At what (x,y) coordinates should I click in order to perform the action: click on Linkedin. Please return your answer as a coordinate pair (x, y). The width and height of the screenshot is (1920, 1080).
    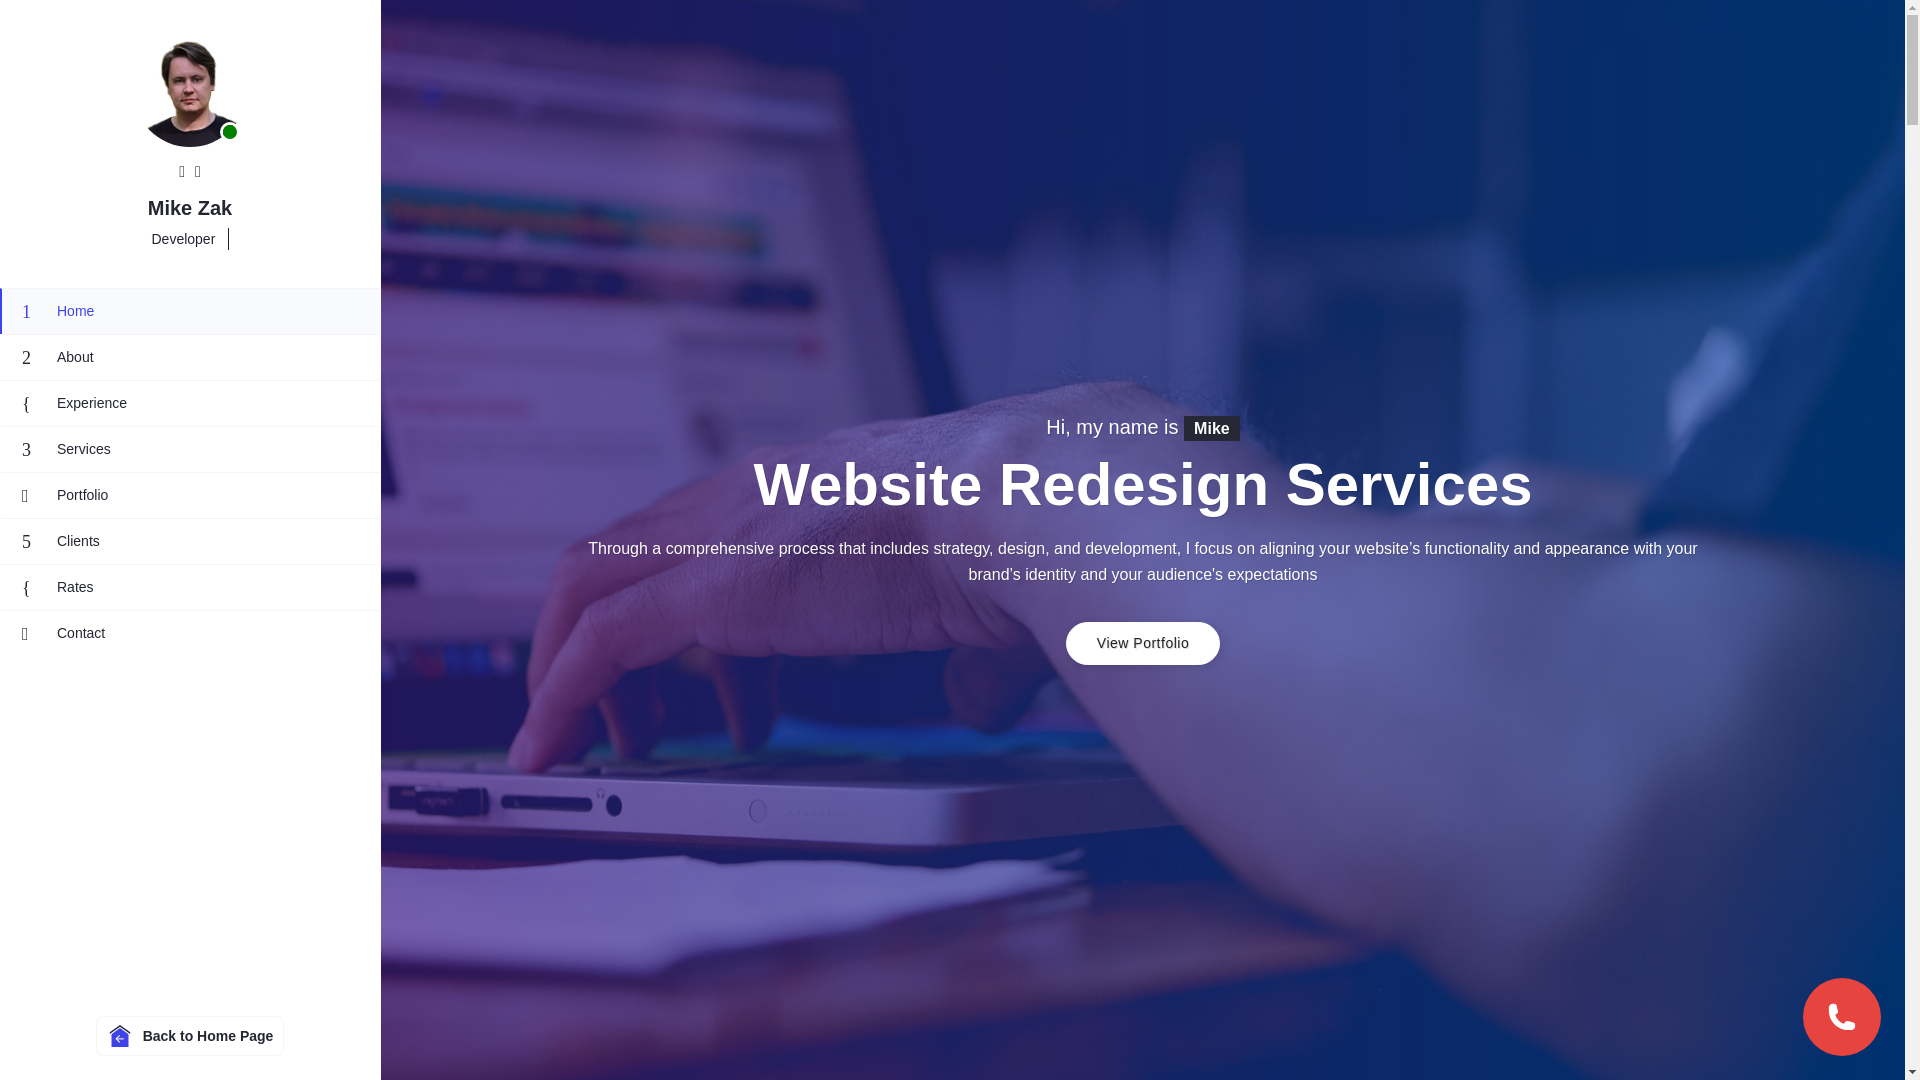
    Looking at the image, I should click on (181, 172).